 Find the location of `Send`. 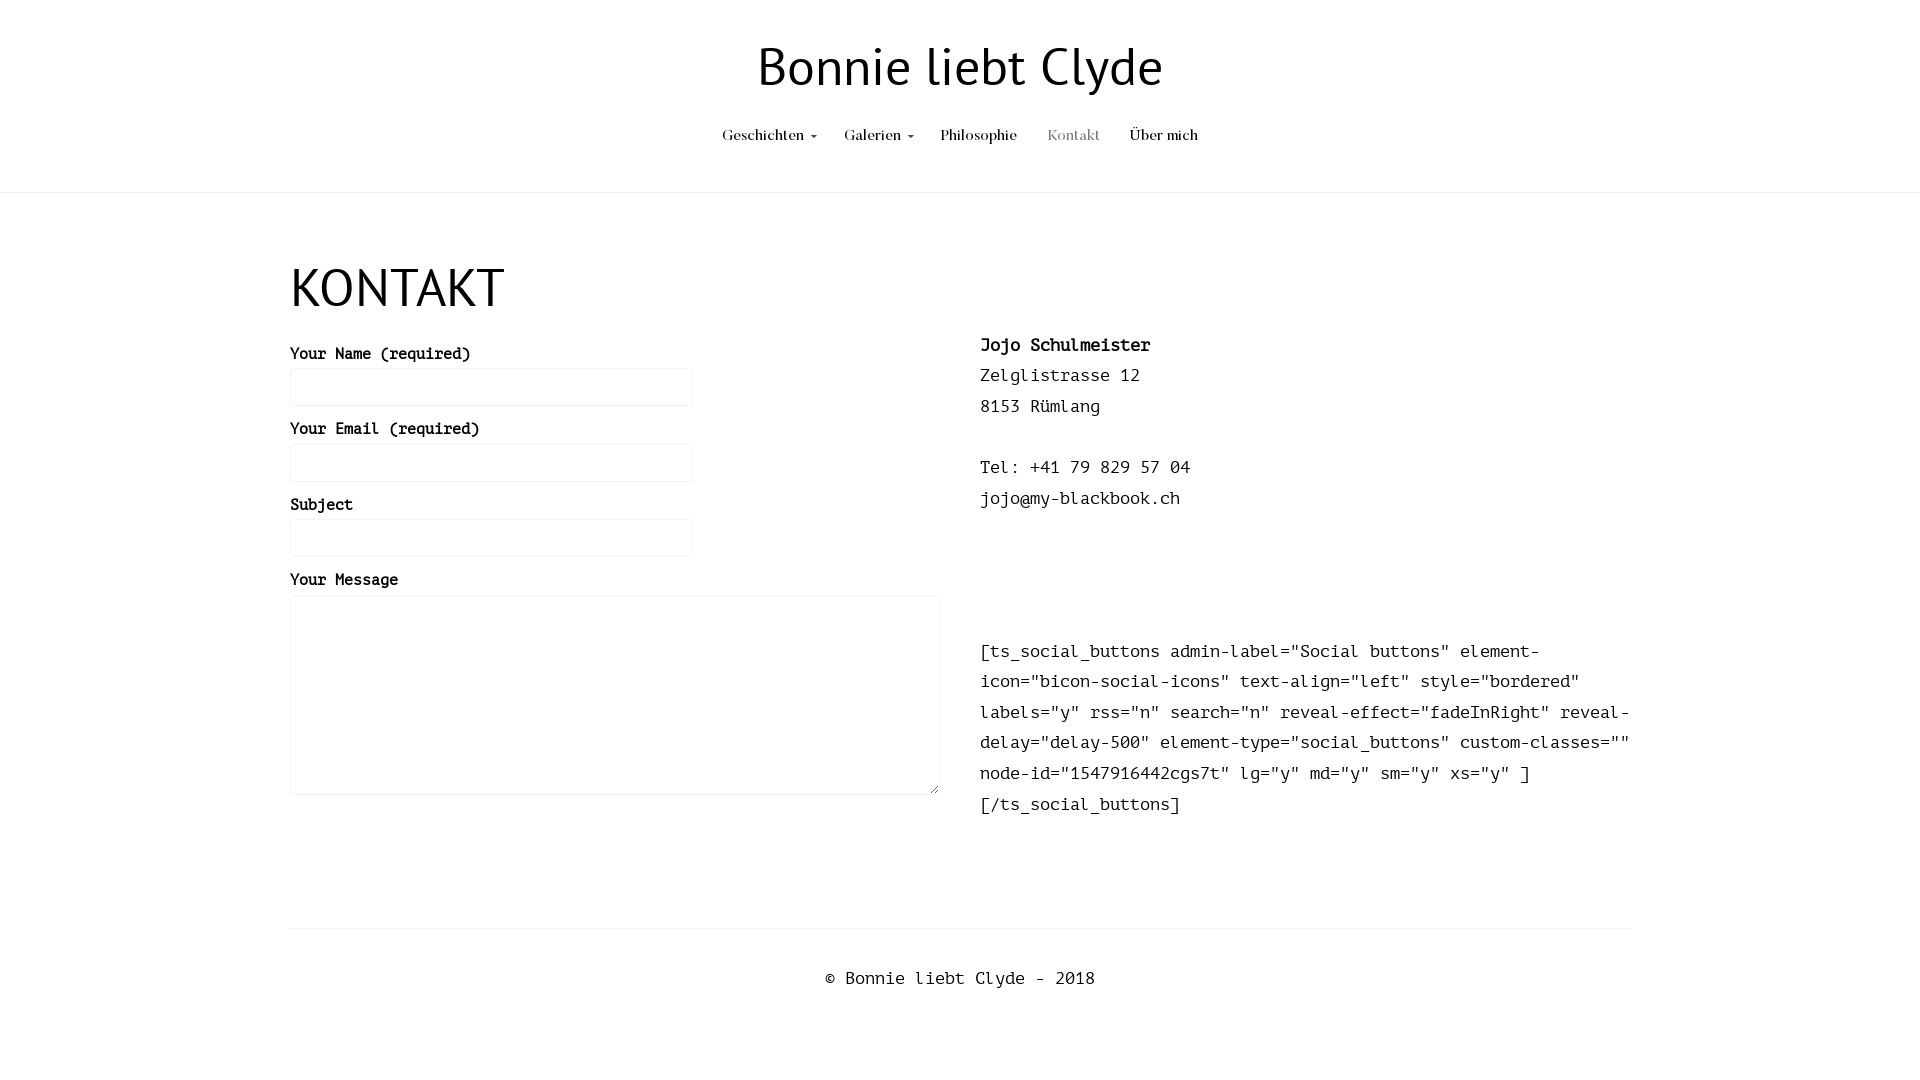

Send is located at coordinates (335, 824).